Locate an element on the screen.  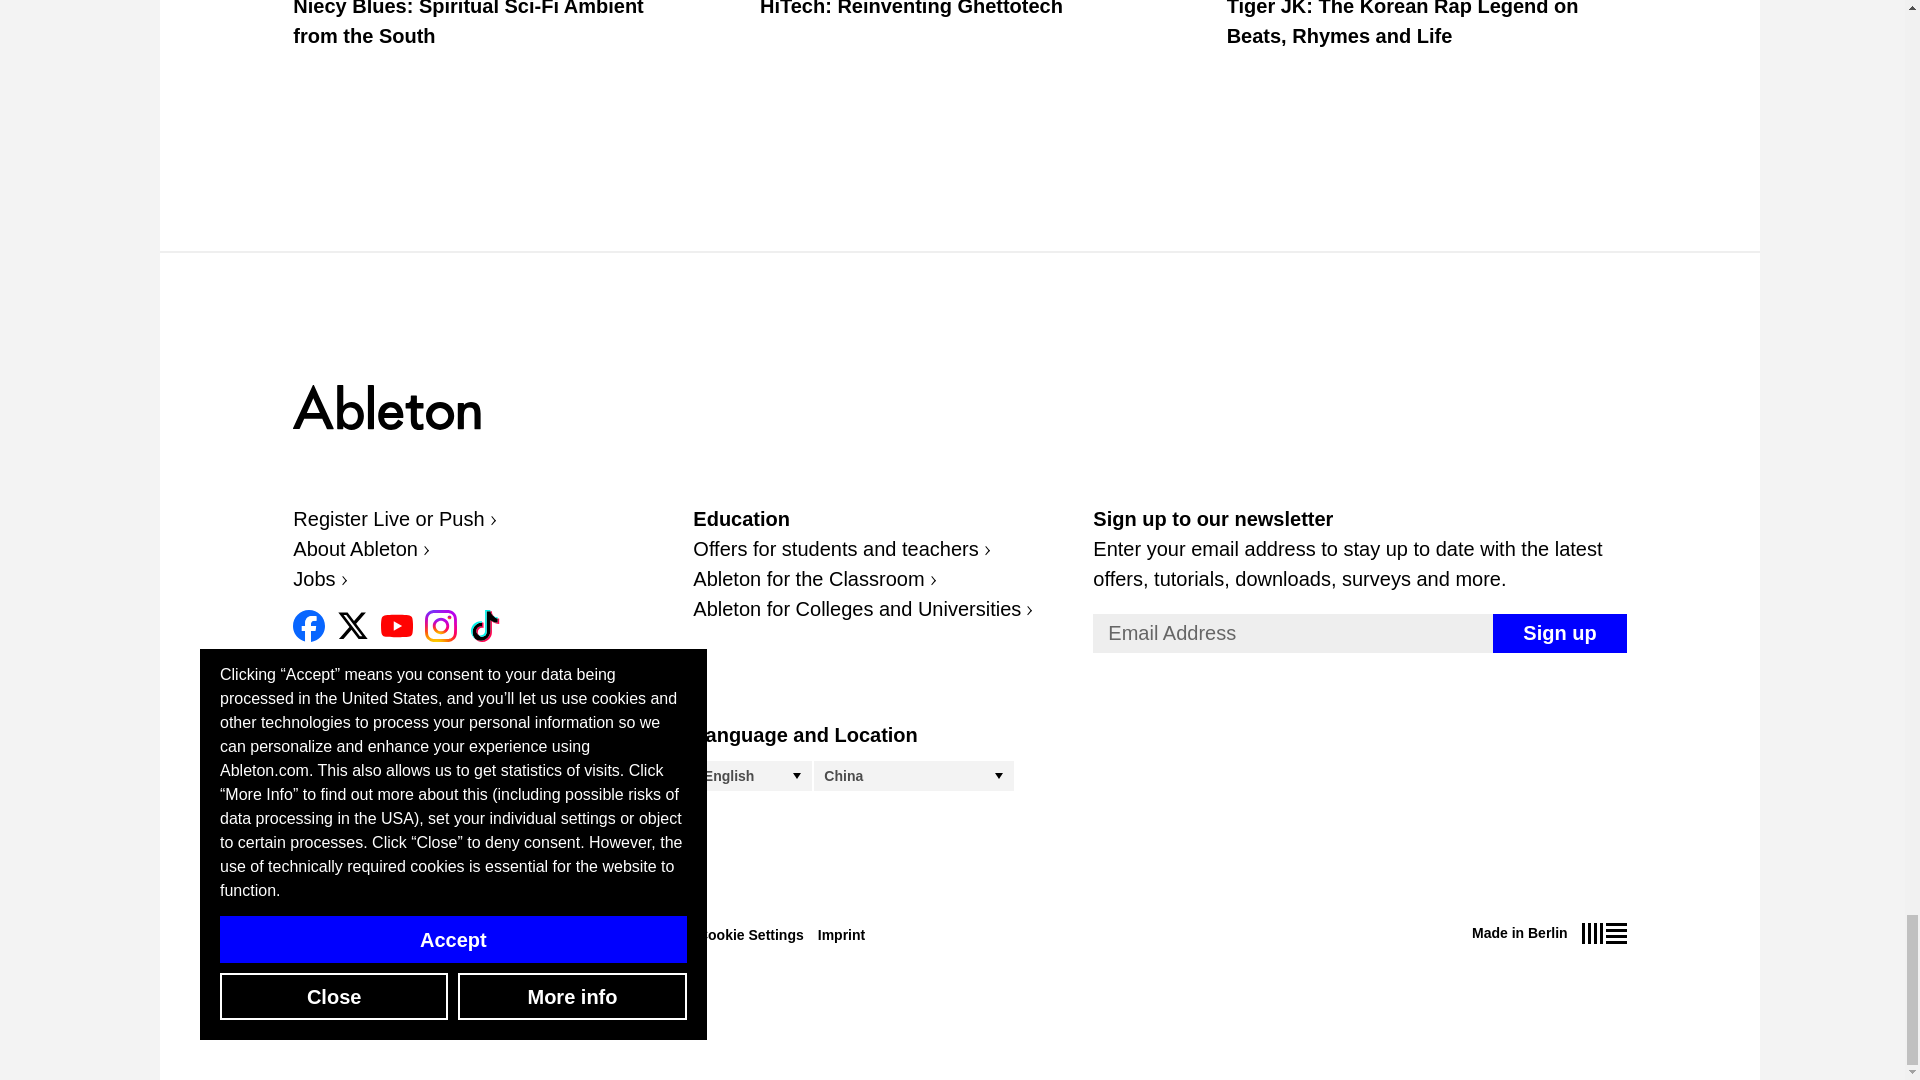
Go to Youtube is located at coordinates (396, 626).